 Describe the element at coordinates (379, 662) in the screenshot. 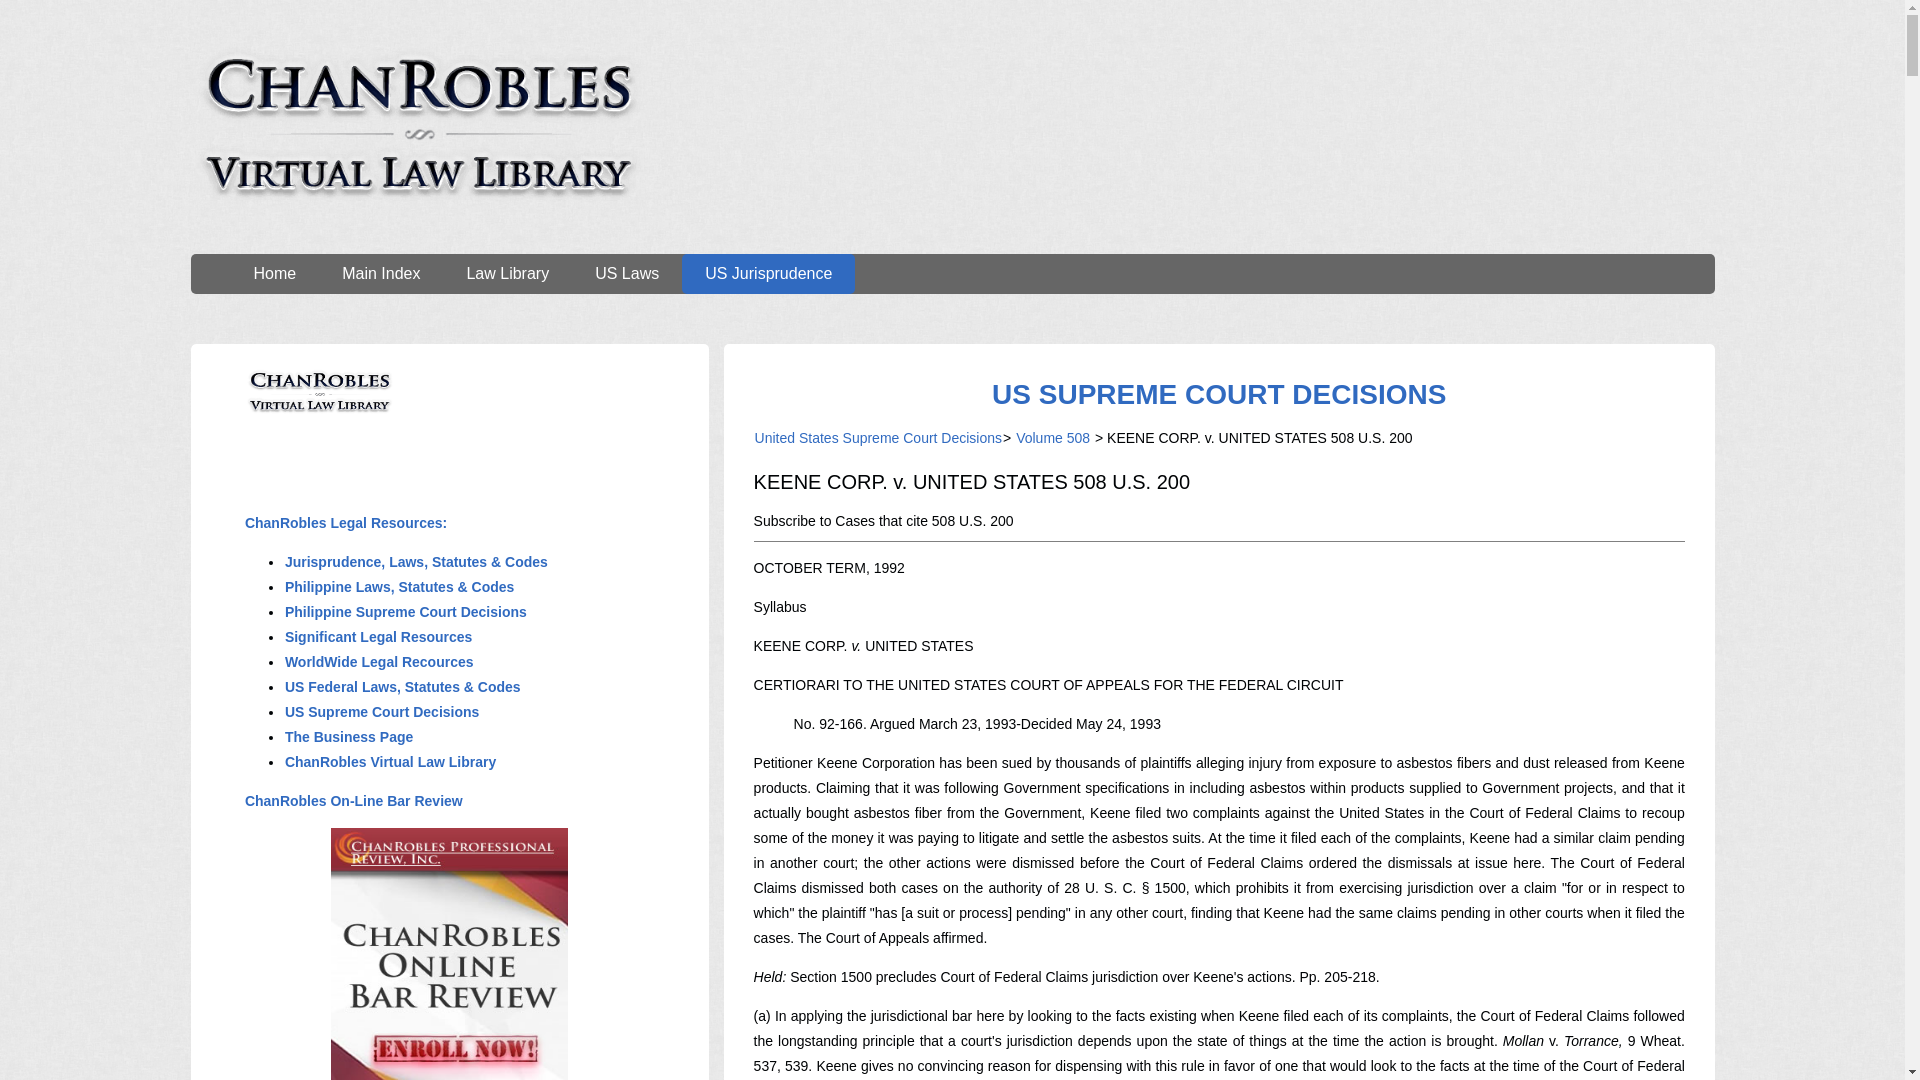

I see `WorldWide Legal Recources` at that location.